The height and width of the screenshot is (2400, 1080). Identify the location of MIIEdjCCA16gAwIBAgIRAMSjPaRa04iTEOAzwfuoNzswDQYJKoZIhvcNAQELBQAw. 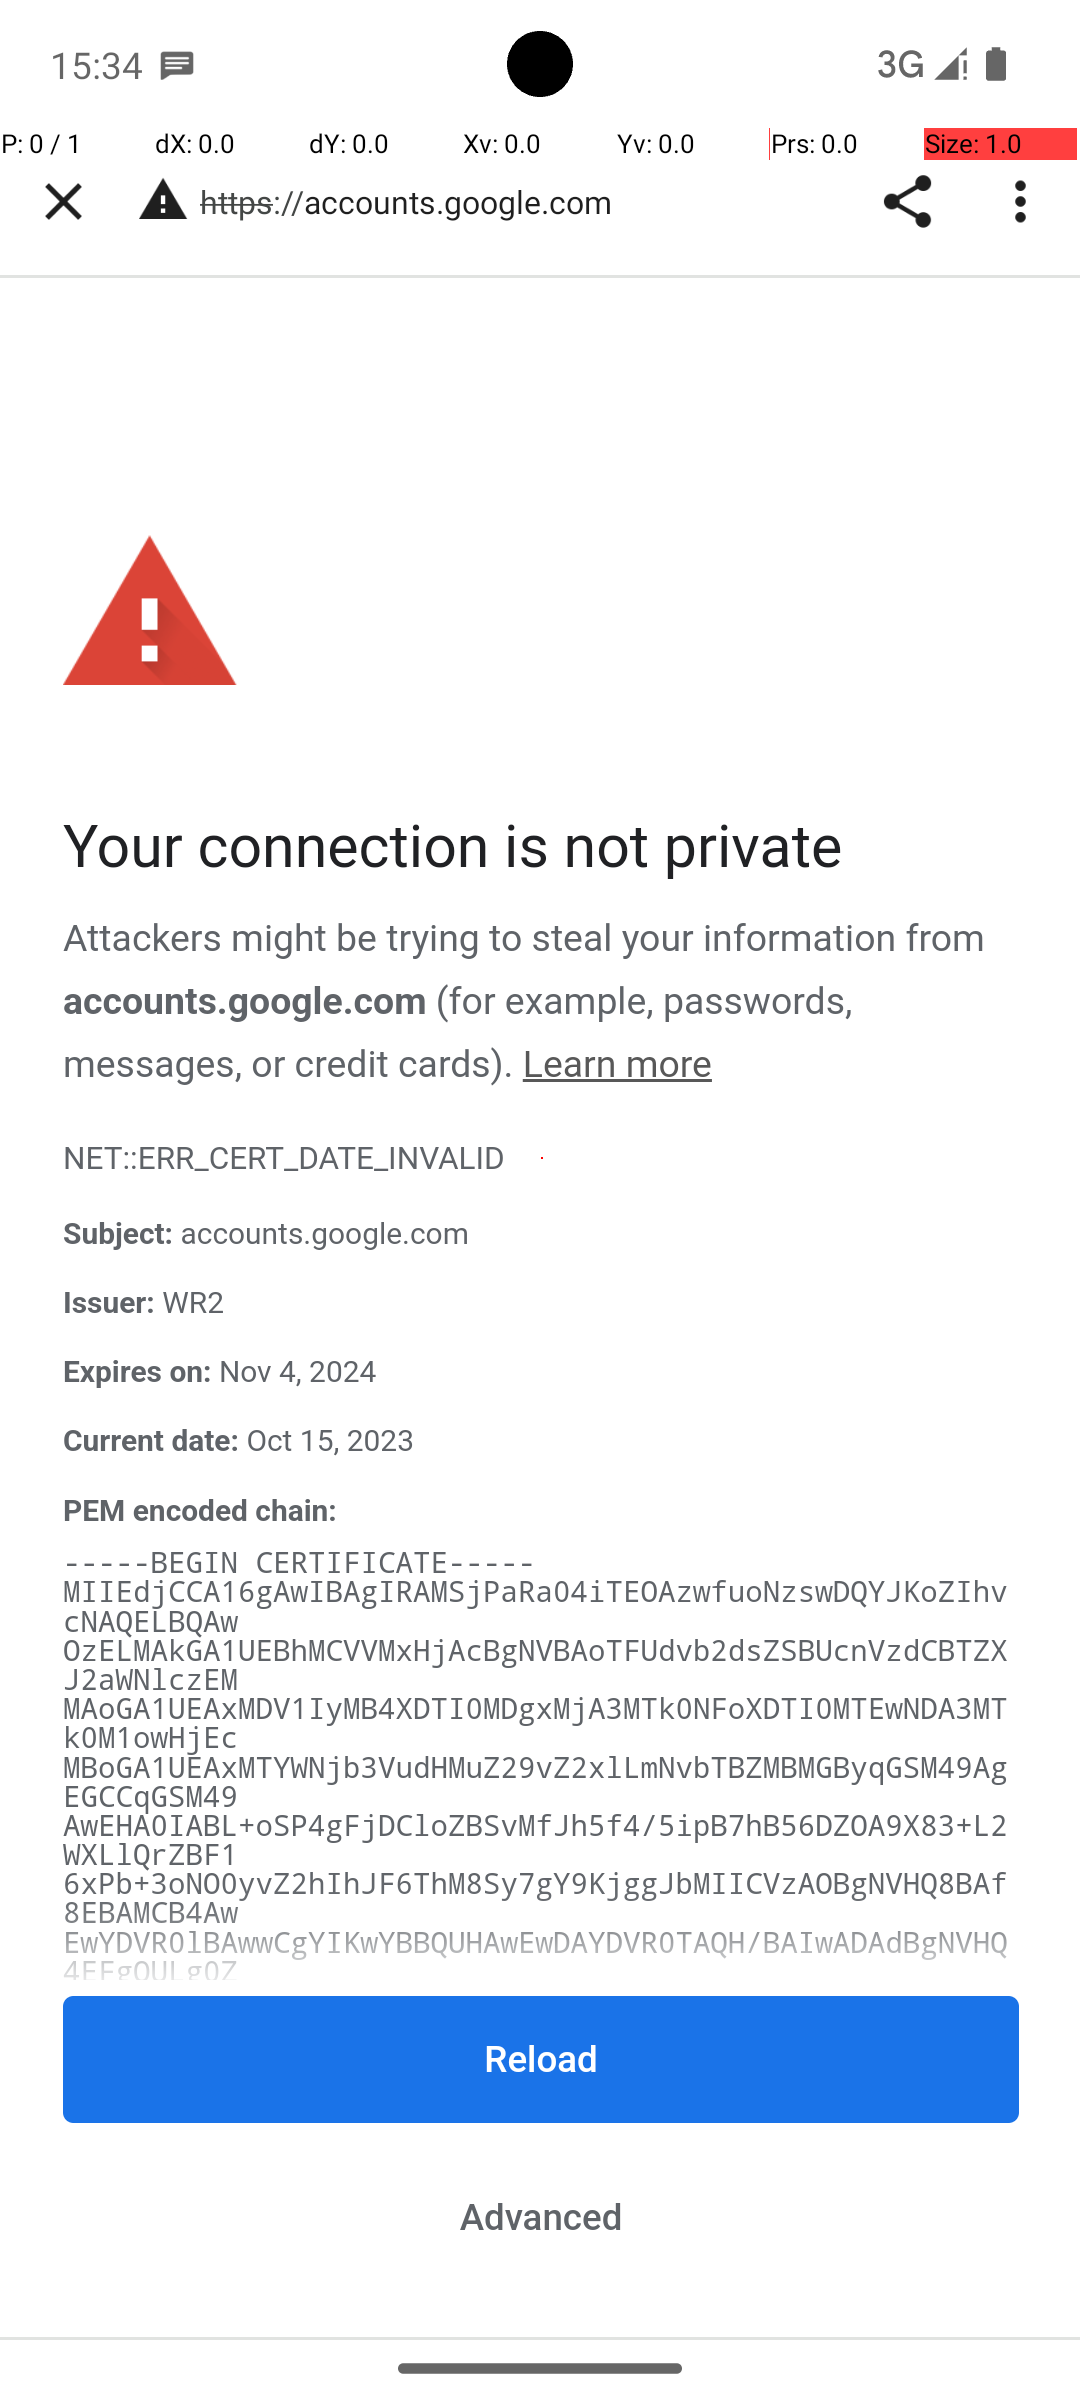
(536, 1607).